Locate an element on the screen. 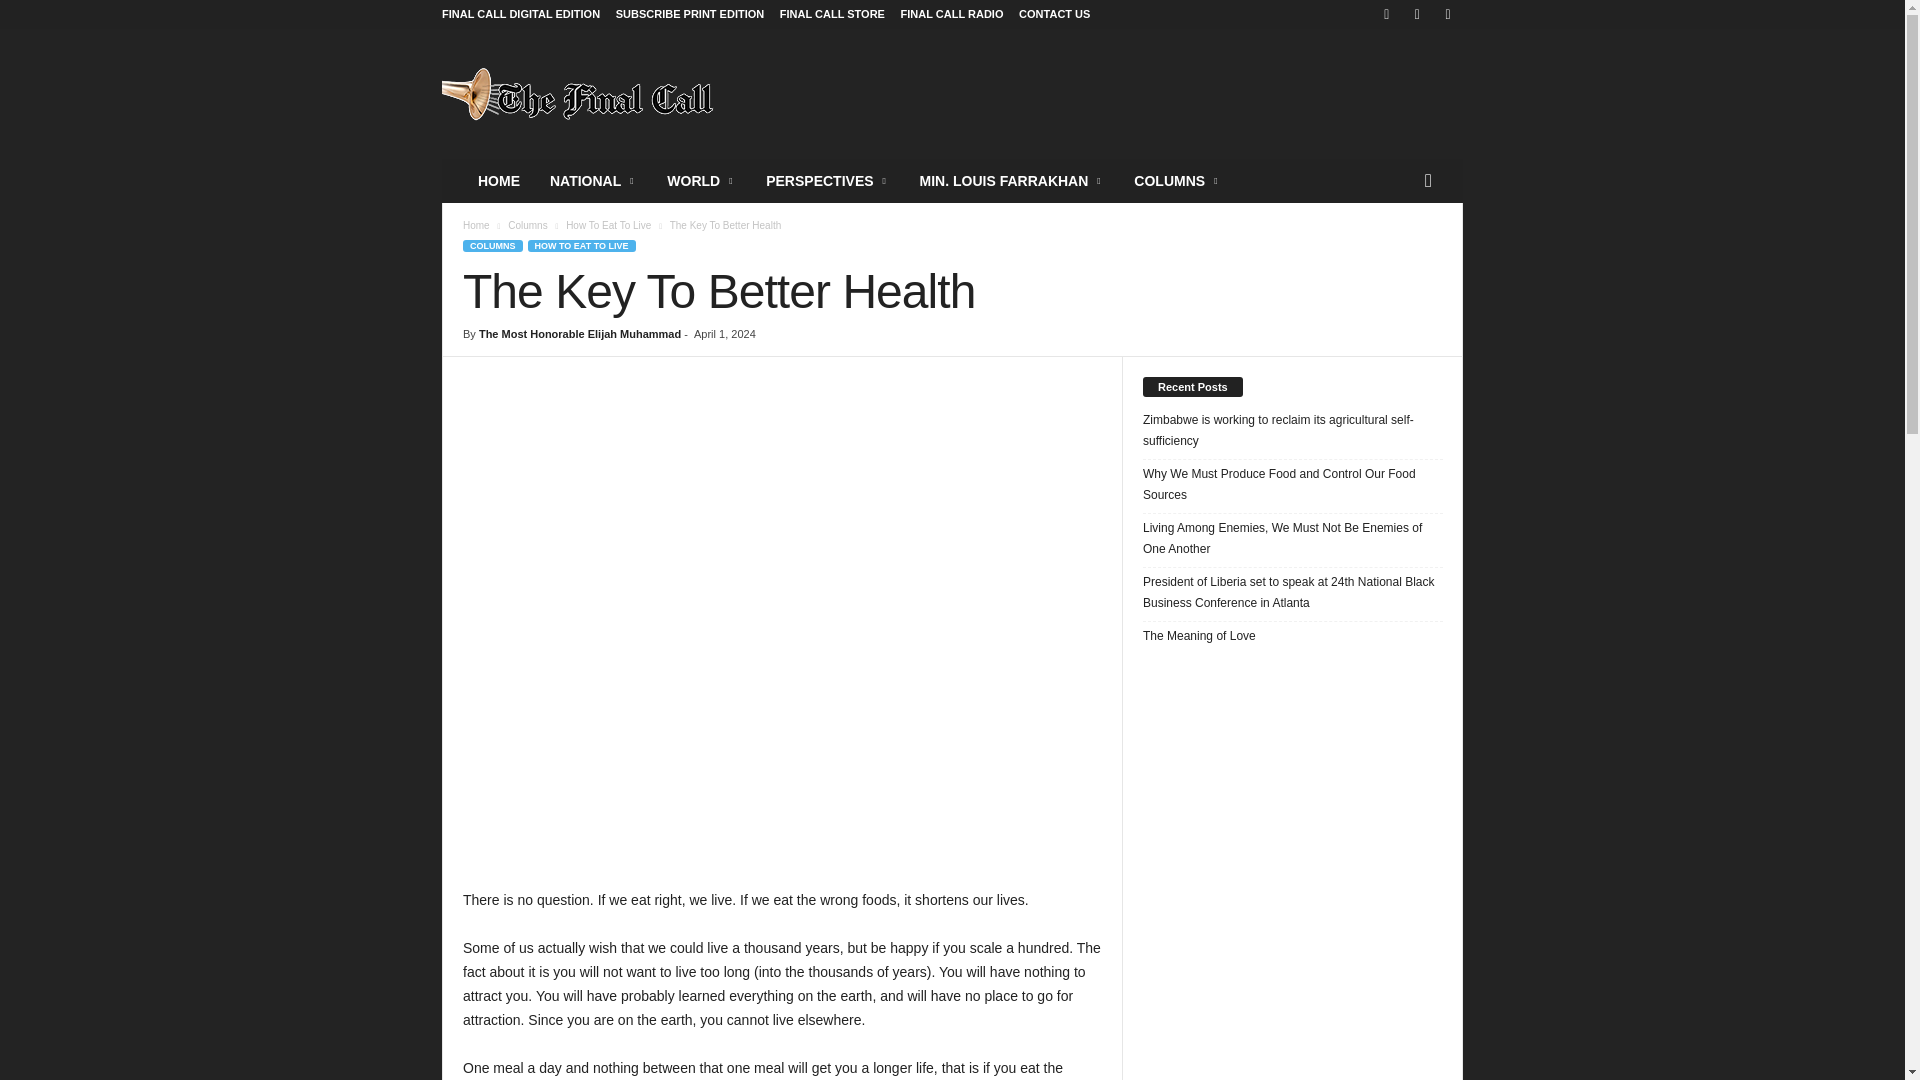 Image resolution: width=1920 pixels, height=1080 pixels. HOME is located at coordinates (498, 180).